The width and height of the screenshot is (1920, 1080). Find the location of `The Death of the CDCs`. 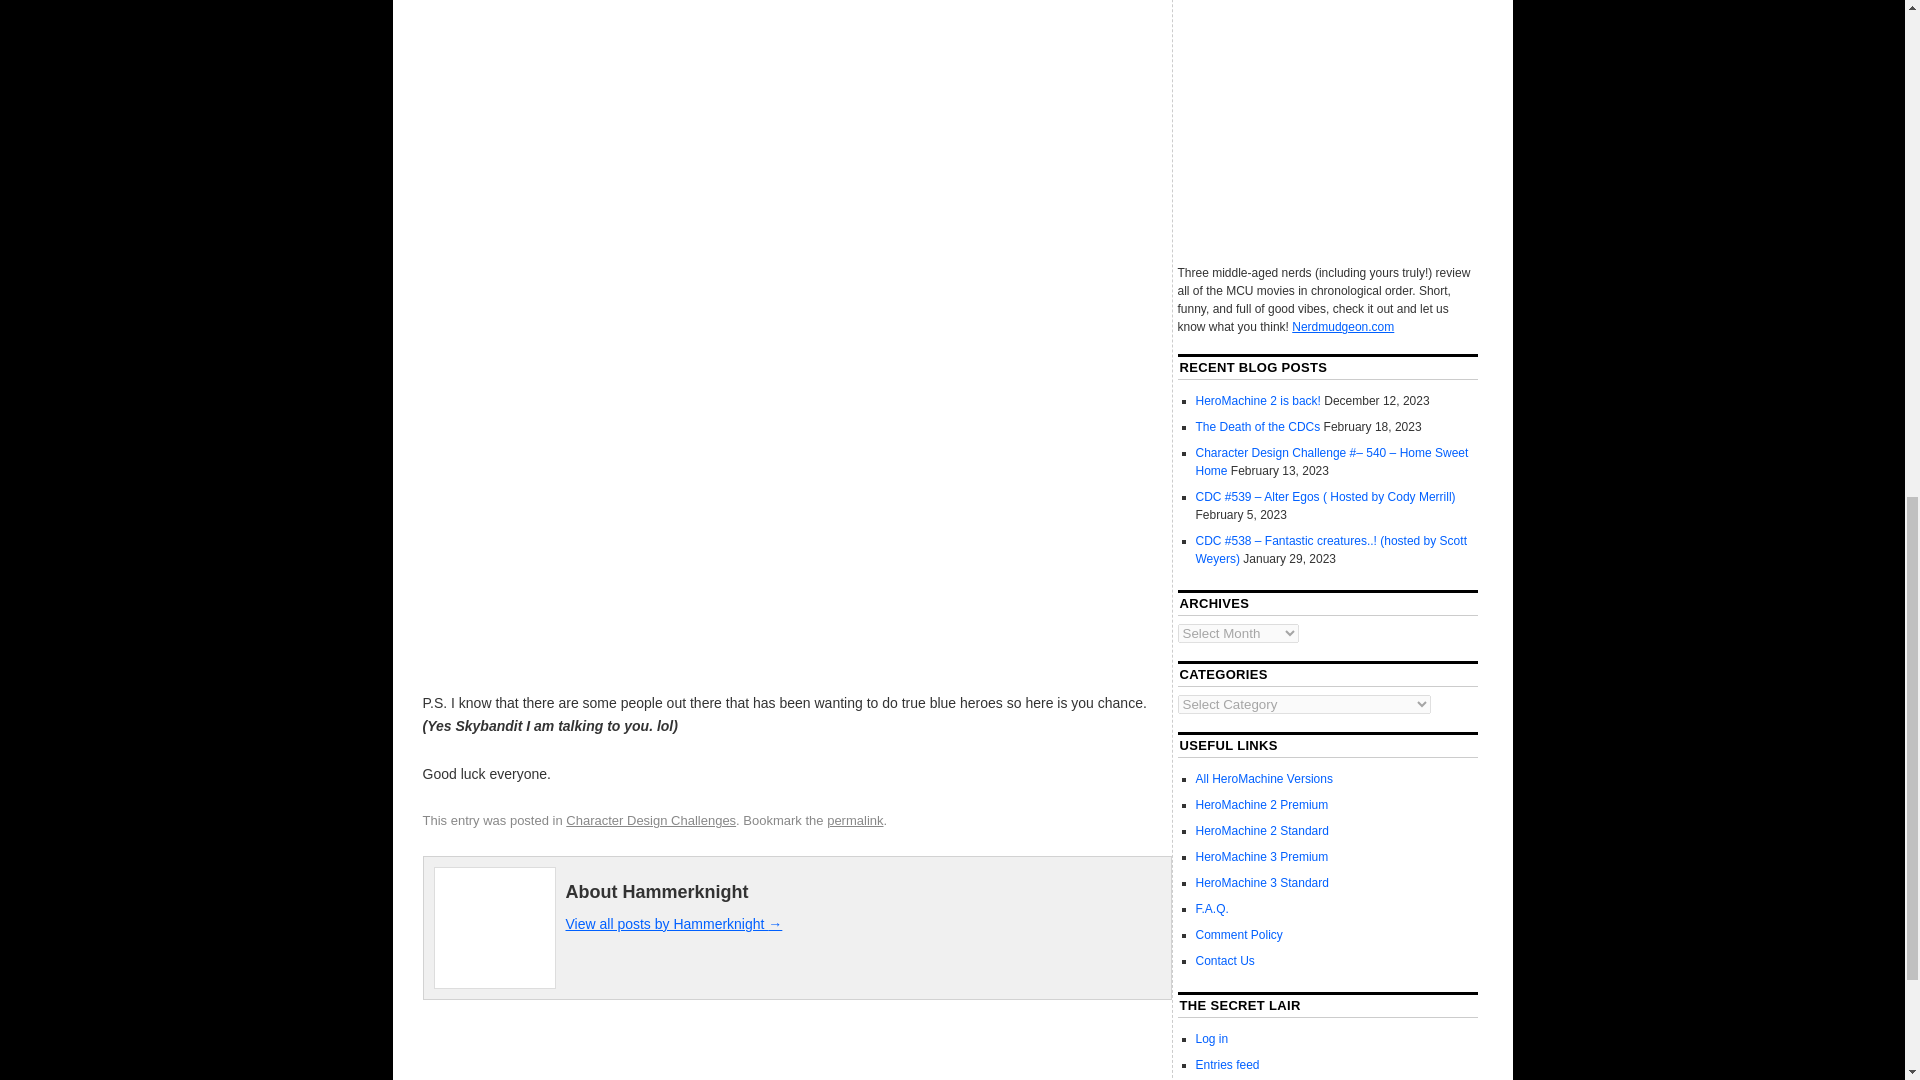

The Death of the CDCs is located at coordinates (1258, 427).